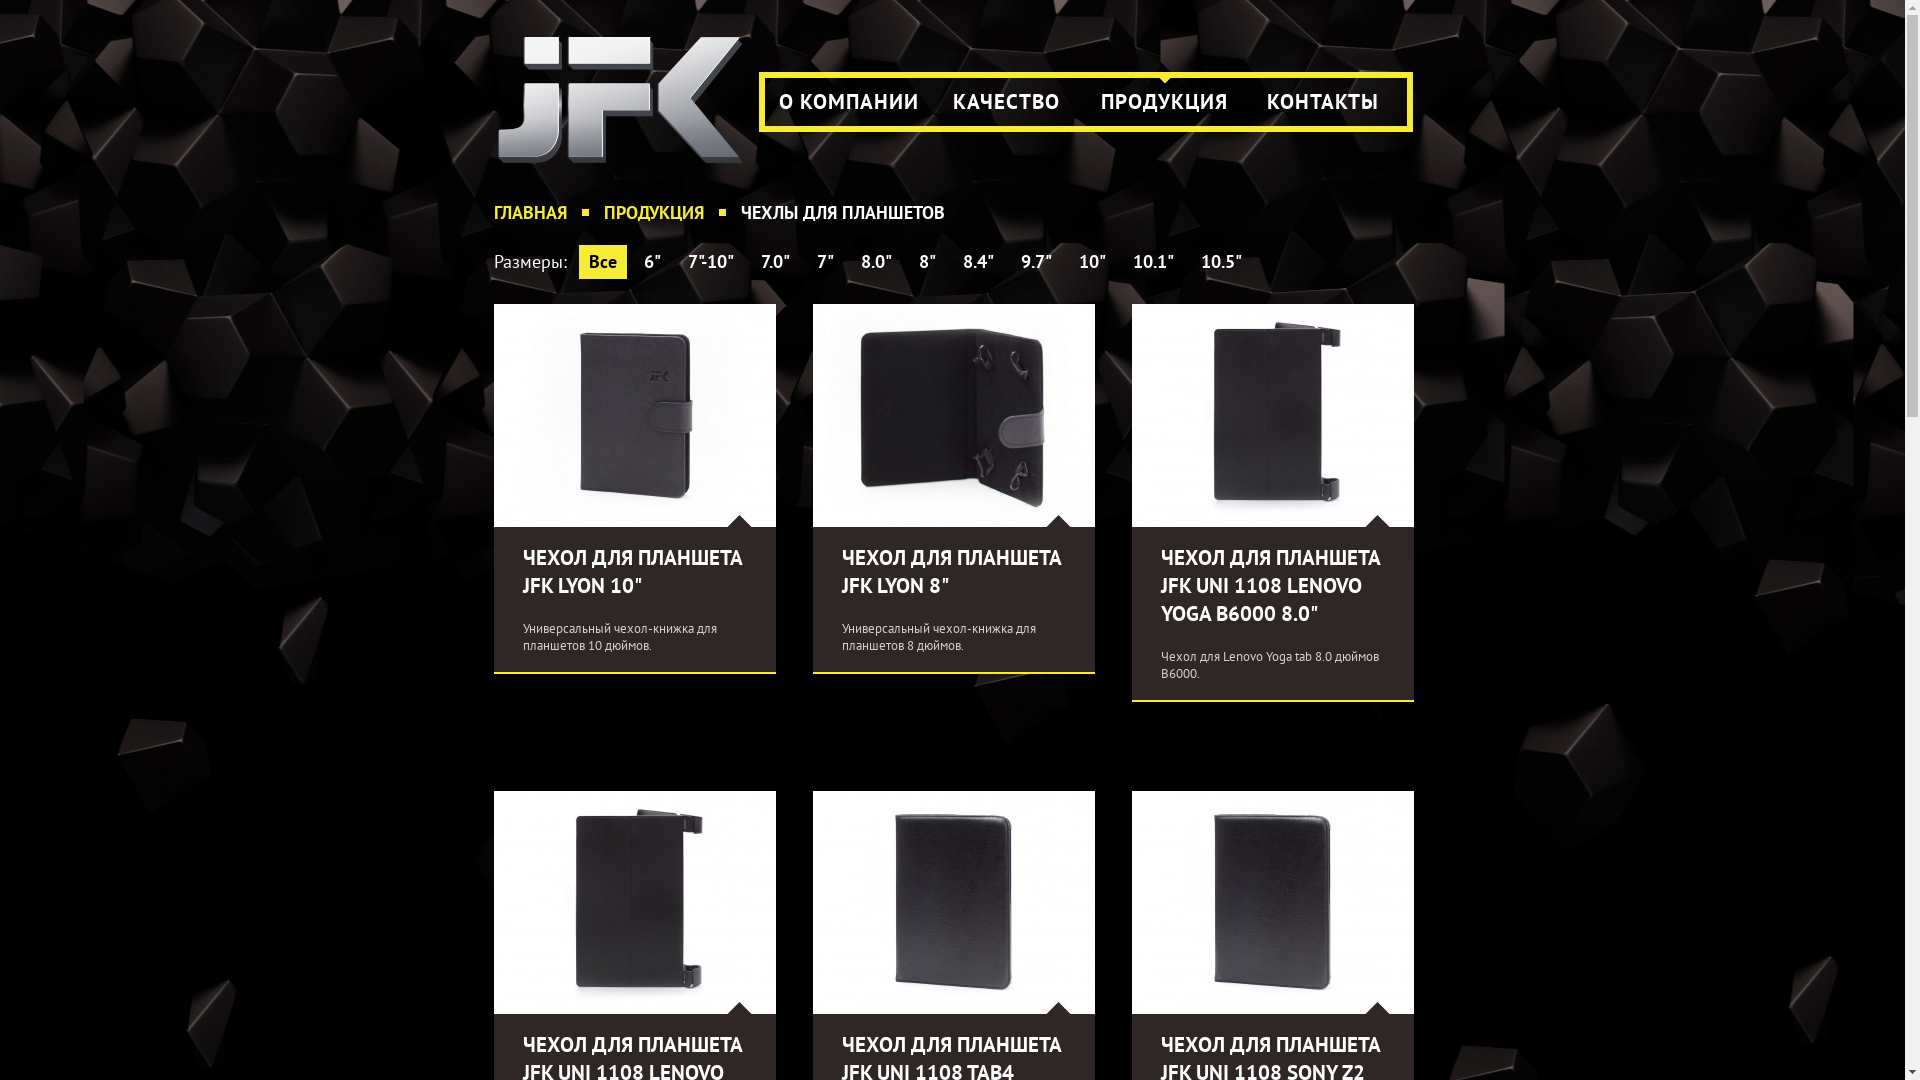 This screenshot has width=1920, height=1080. I want to click on 8.4", so click(977, 262).